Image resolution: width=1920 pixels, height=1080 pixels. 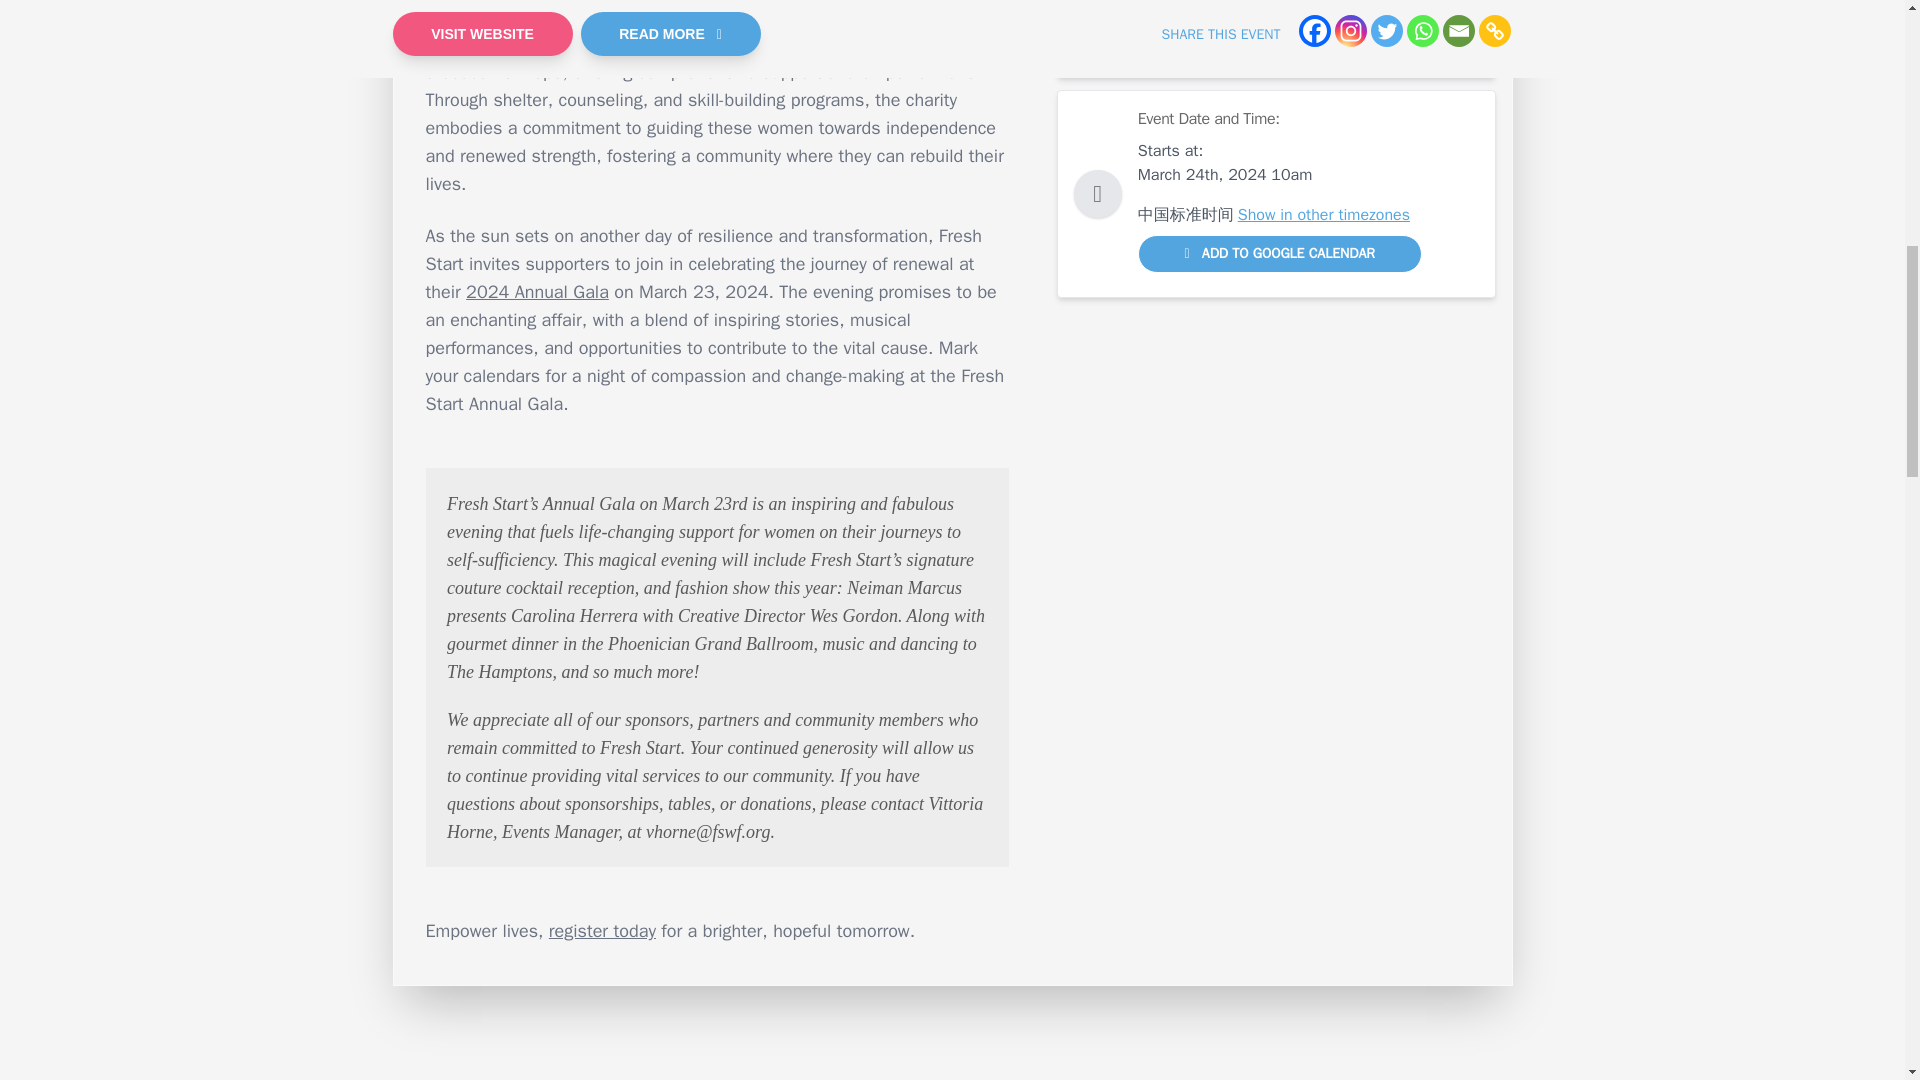 I want to click on ADD TO GOOGLE CALENDAR, so click(x=1280, y=254).